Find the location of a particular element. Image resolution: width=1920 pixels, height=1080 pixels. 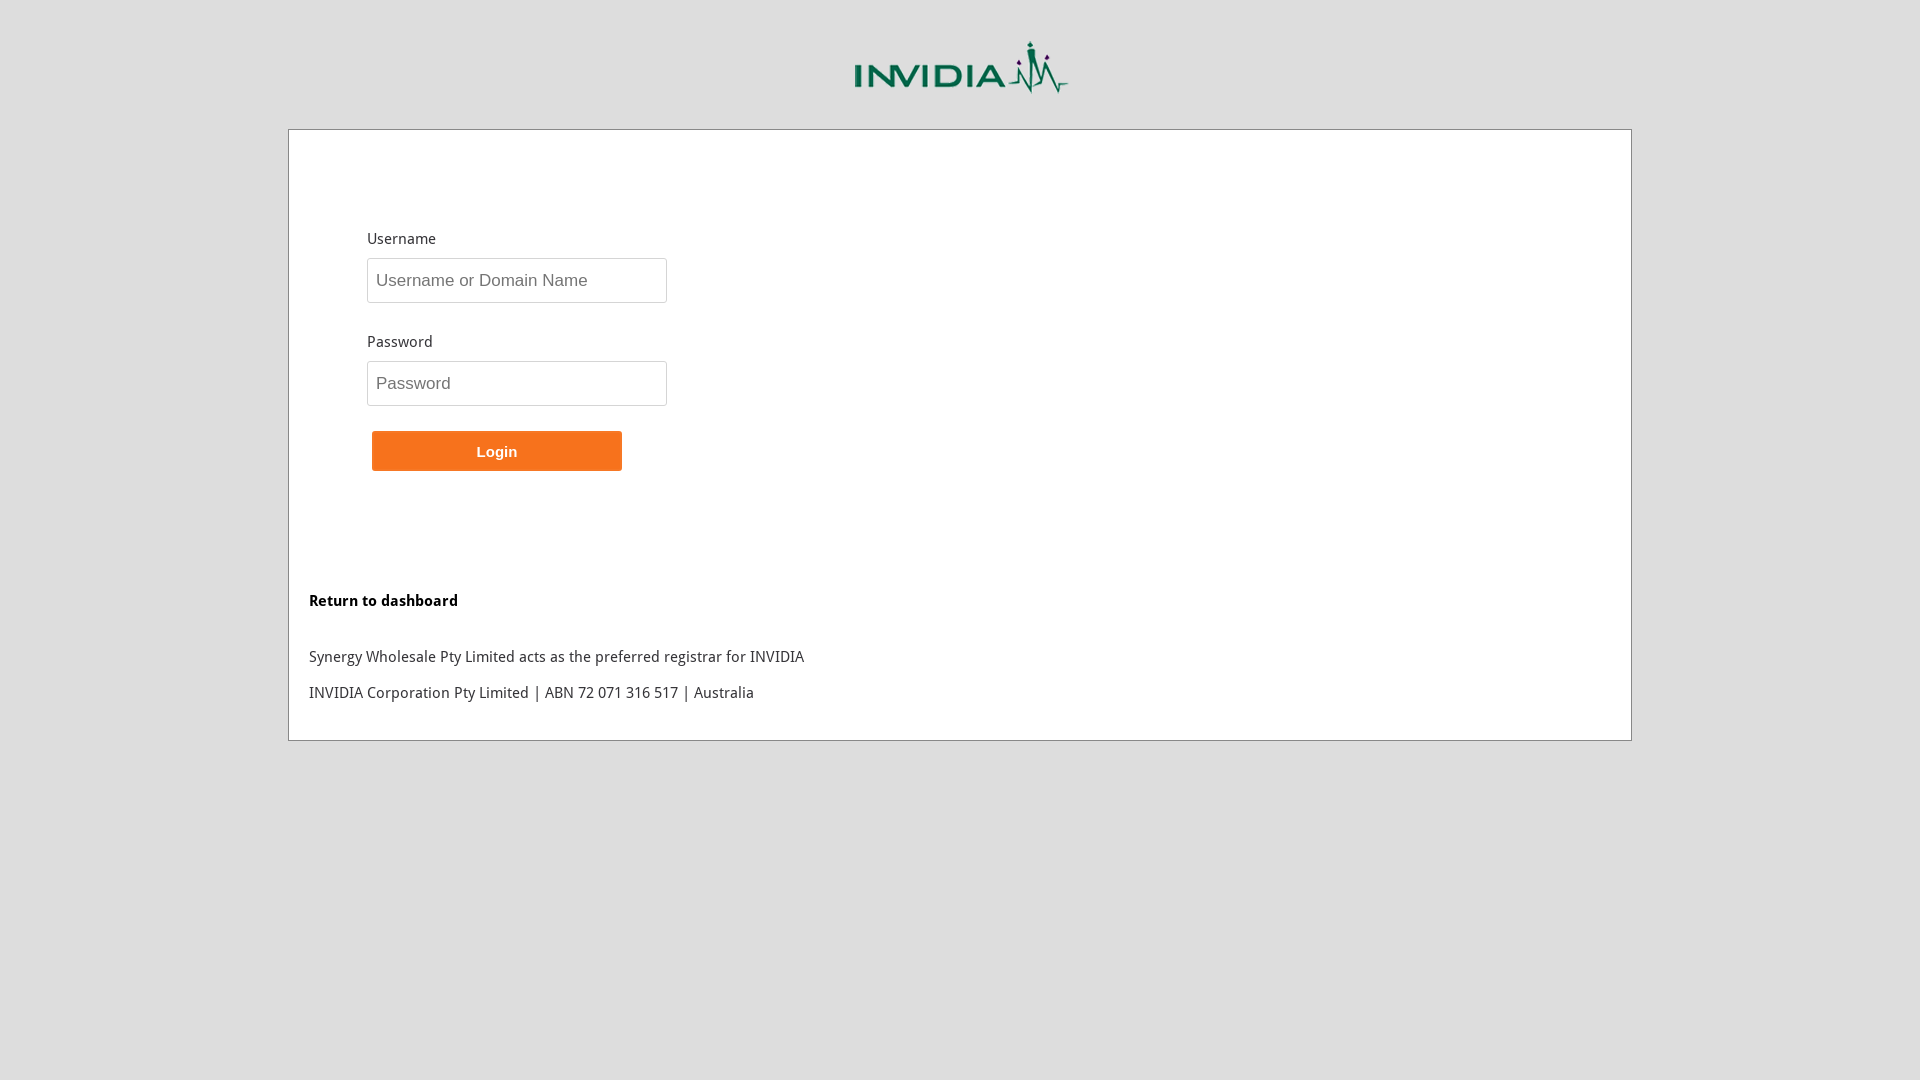

Login is located at coordinates (497, 451).